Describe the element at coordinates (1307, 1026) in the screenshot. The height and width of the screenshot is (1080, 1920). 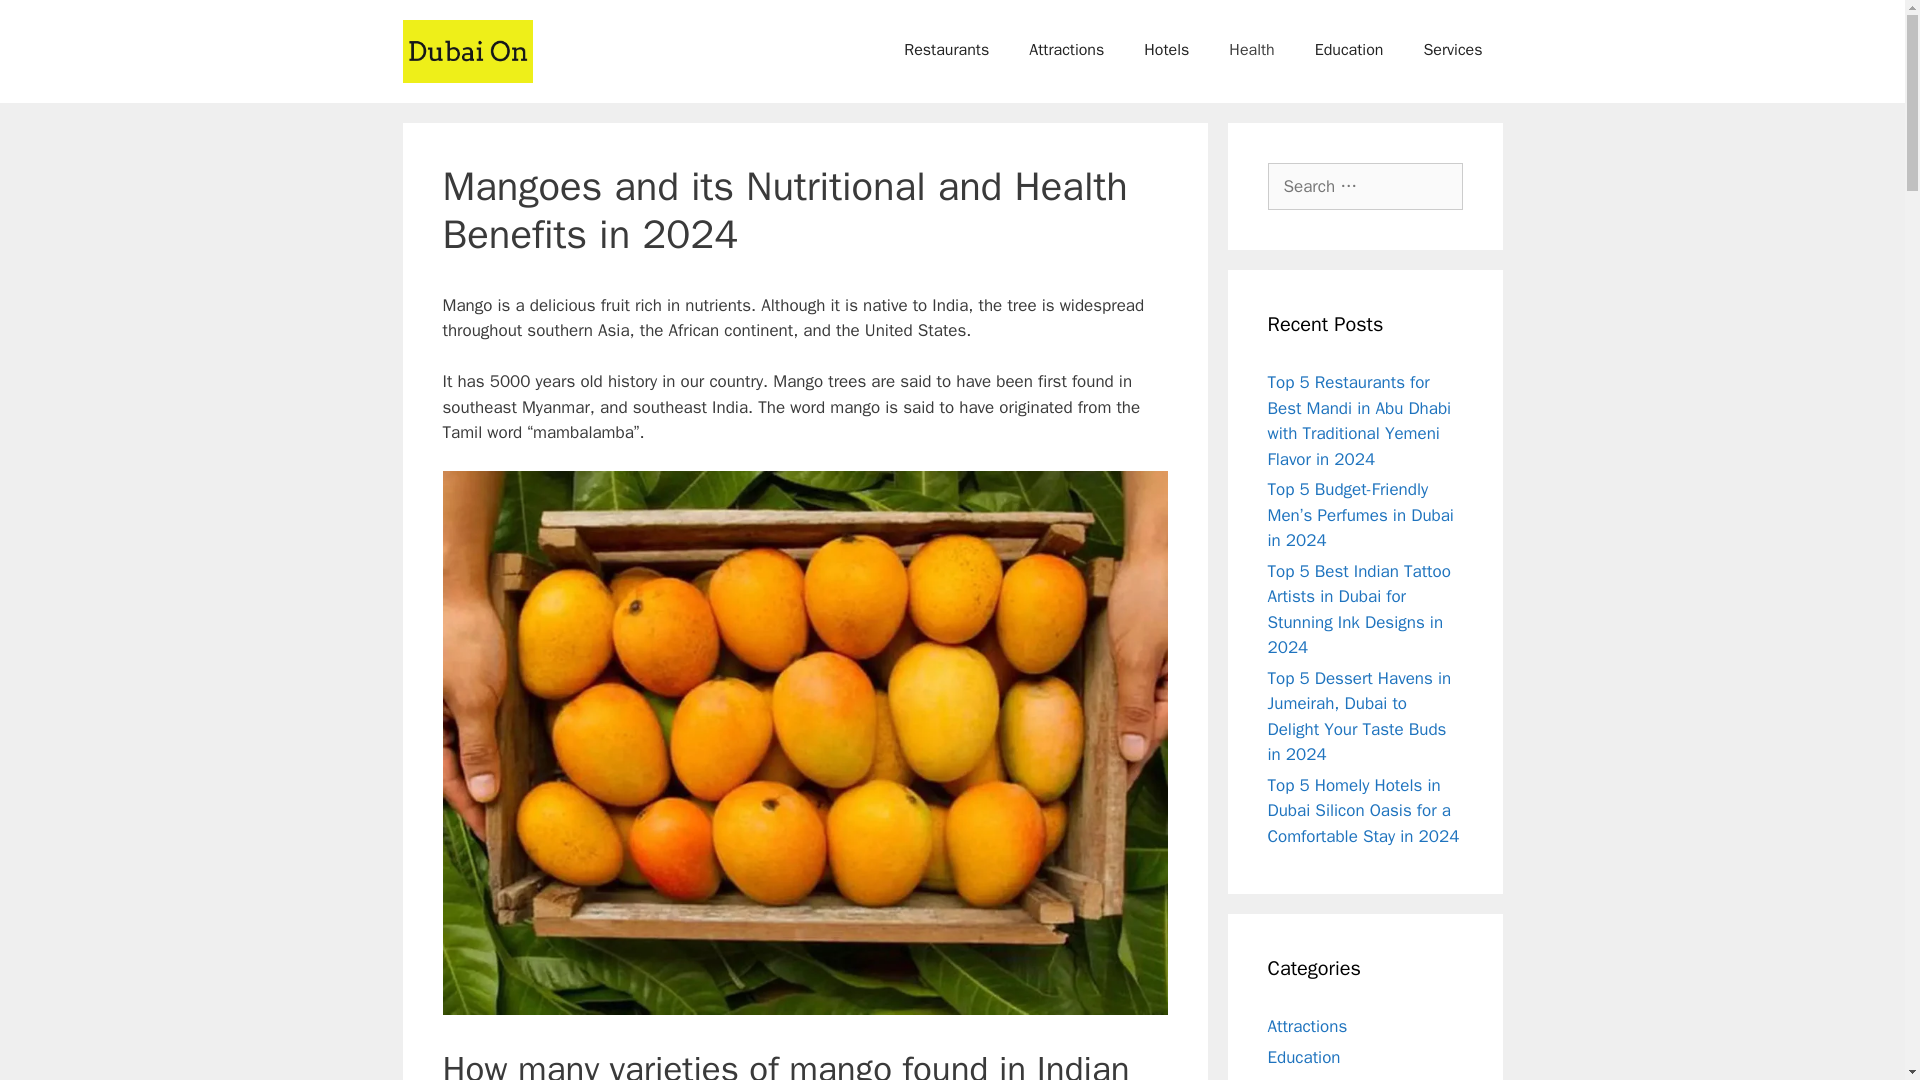
I see `Attractions` at that location.